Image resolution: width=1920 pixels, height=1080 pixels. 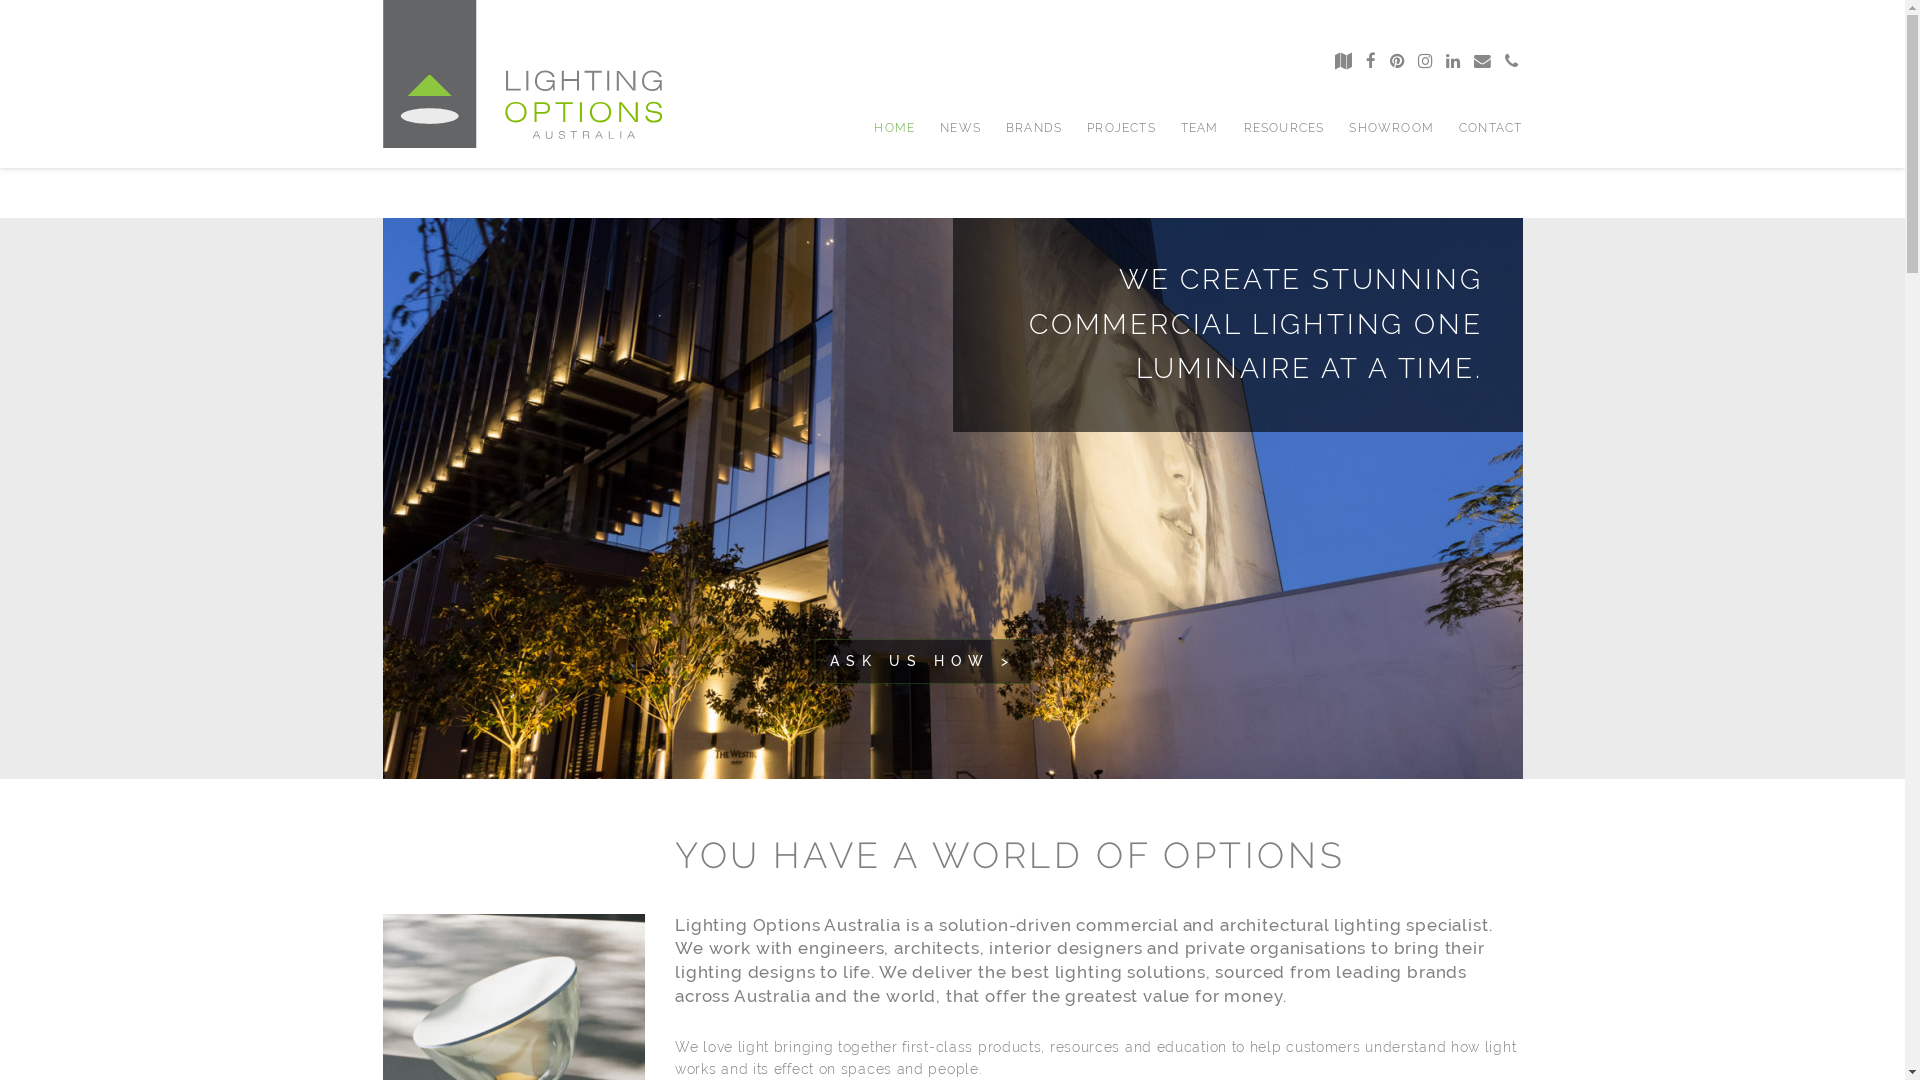 I want to click on Click to call us, so click(x=1510, y=61).